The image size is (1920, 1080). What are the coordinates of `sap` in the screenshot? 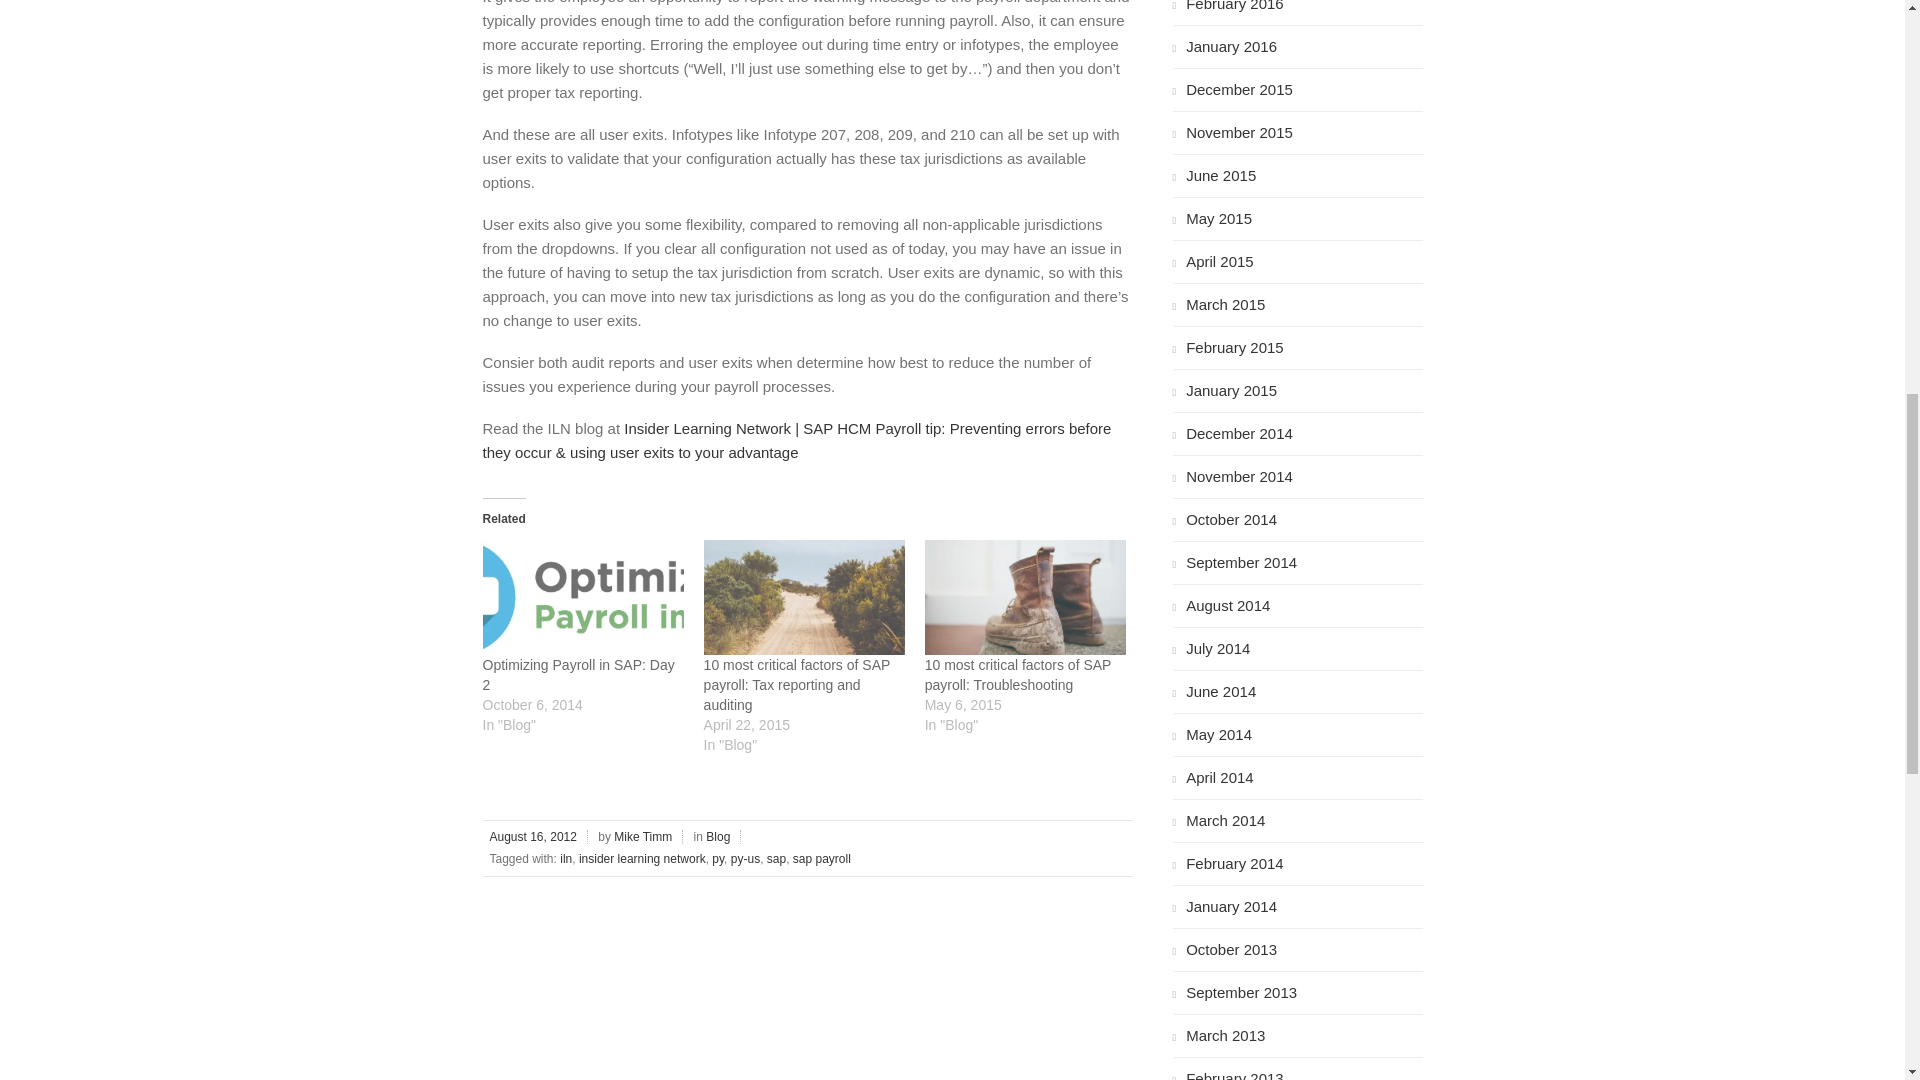 It's located at (776, 859).